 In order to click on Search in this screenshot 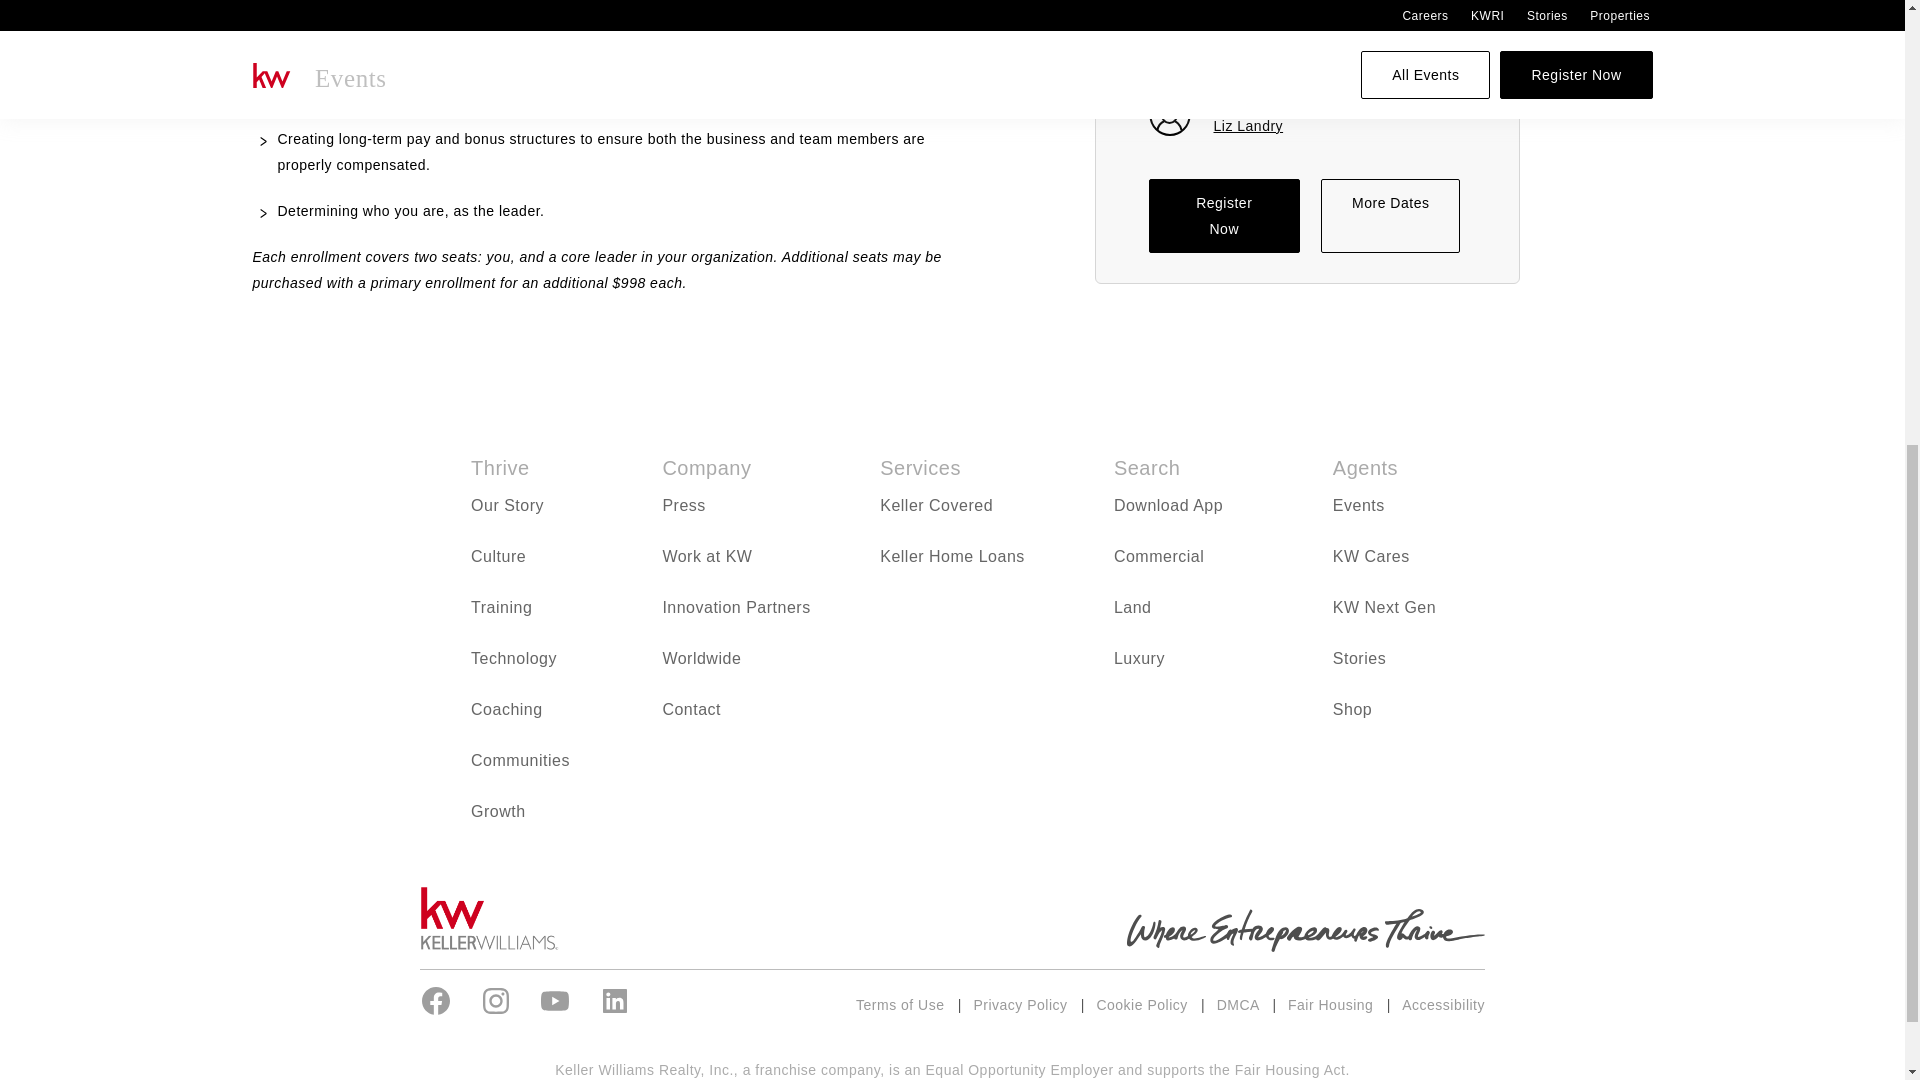, I will do `click(1146, 468)`.